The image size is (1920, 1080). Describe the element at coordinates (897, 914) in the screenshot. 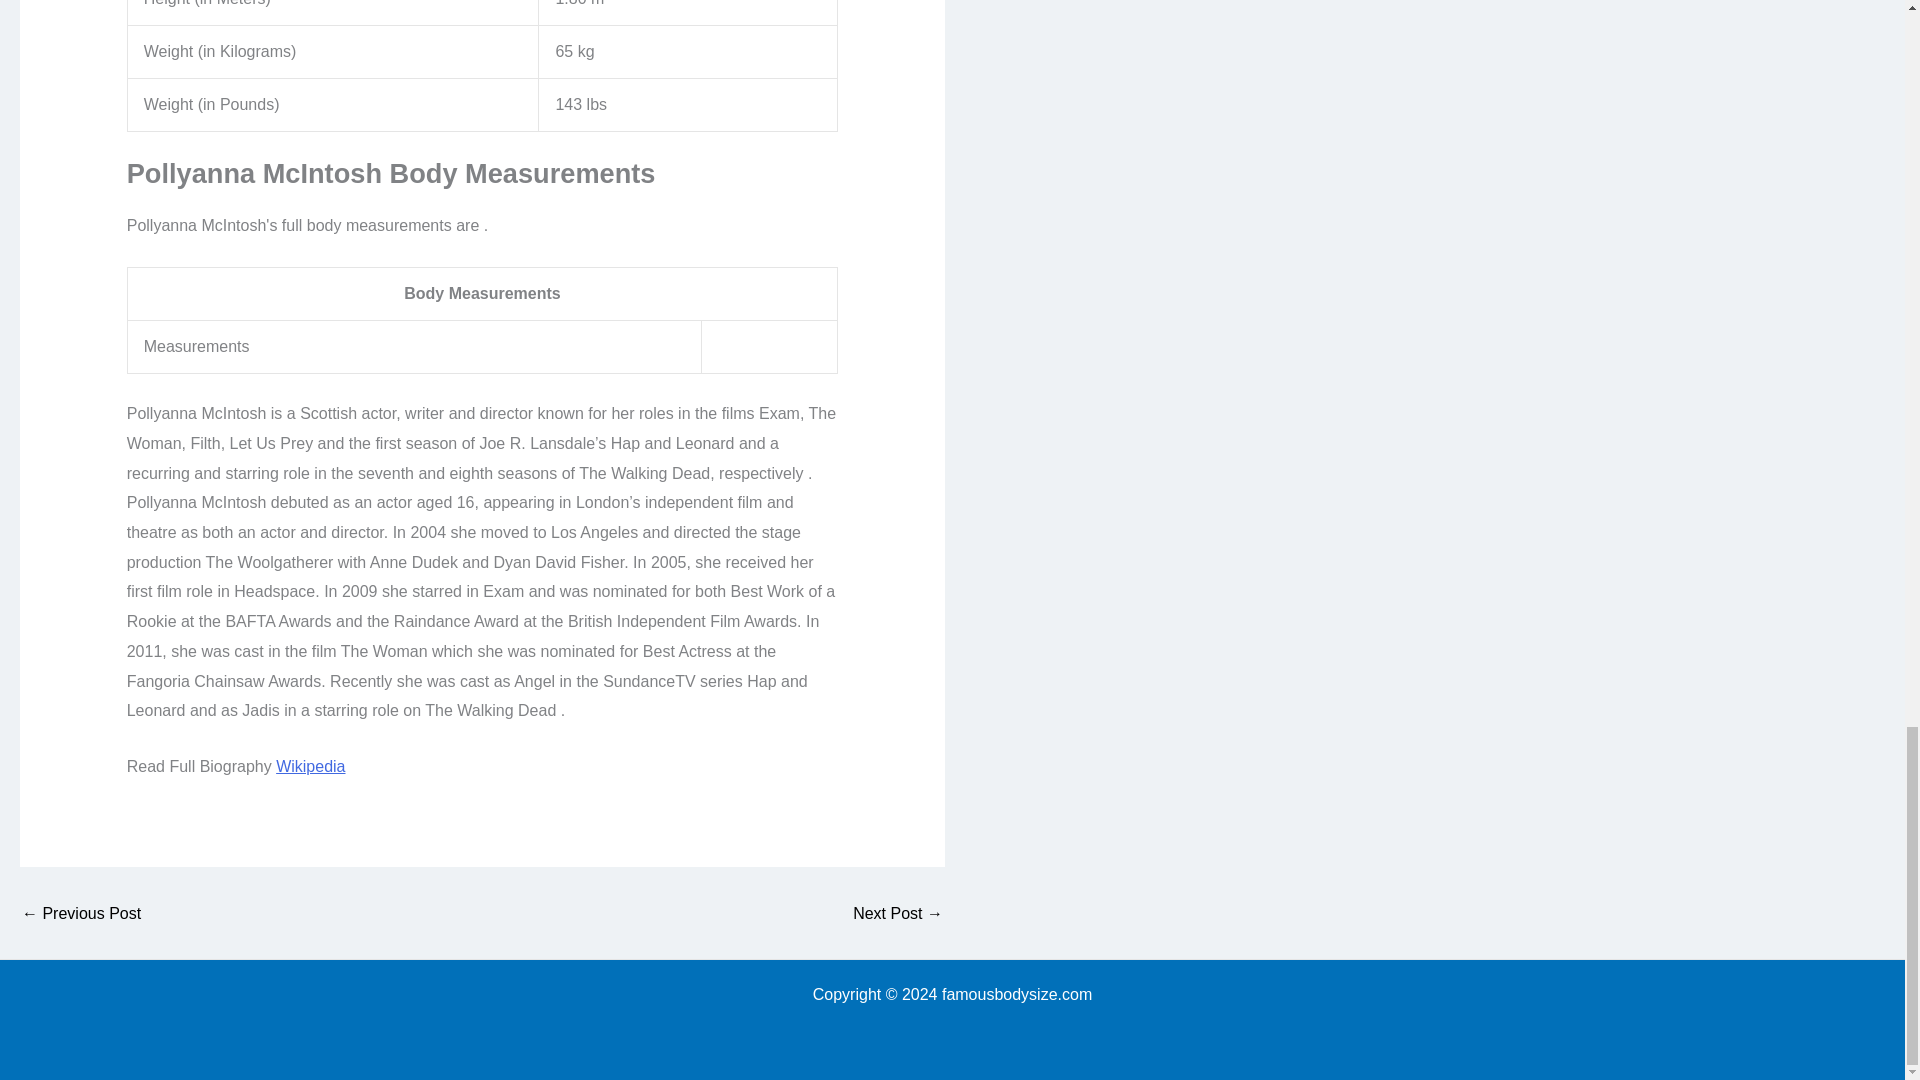

I see `Kate Garraway` at that location.